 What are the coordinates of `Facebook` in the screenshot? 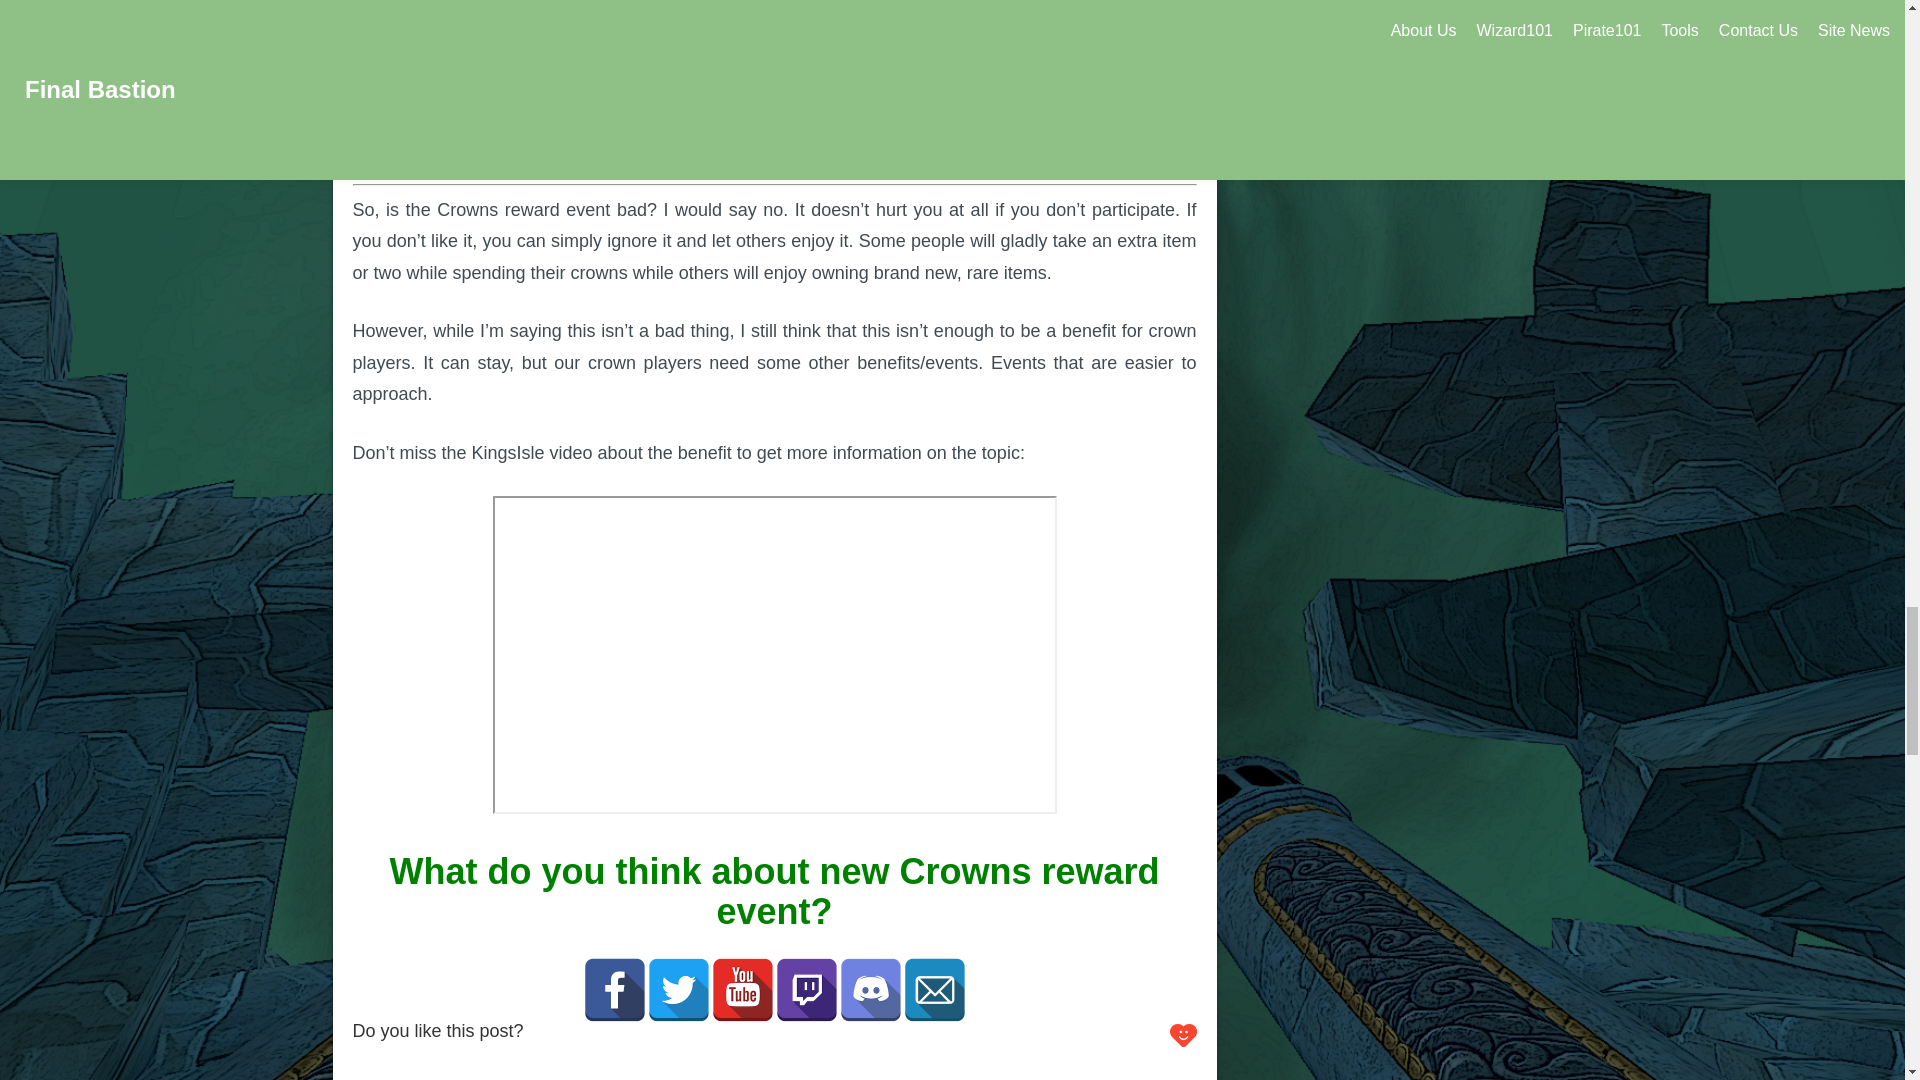 It's located at (613, 989).